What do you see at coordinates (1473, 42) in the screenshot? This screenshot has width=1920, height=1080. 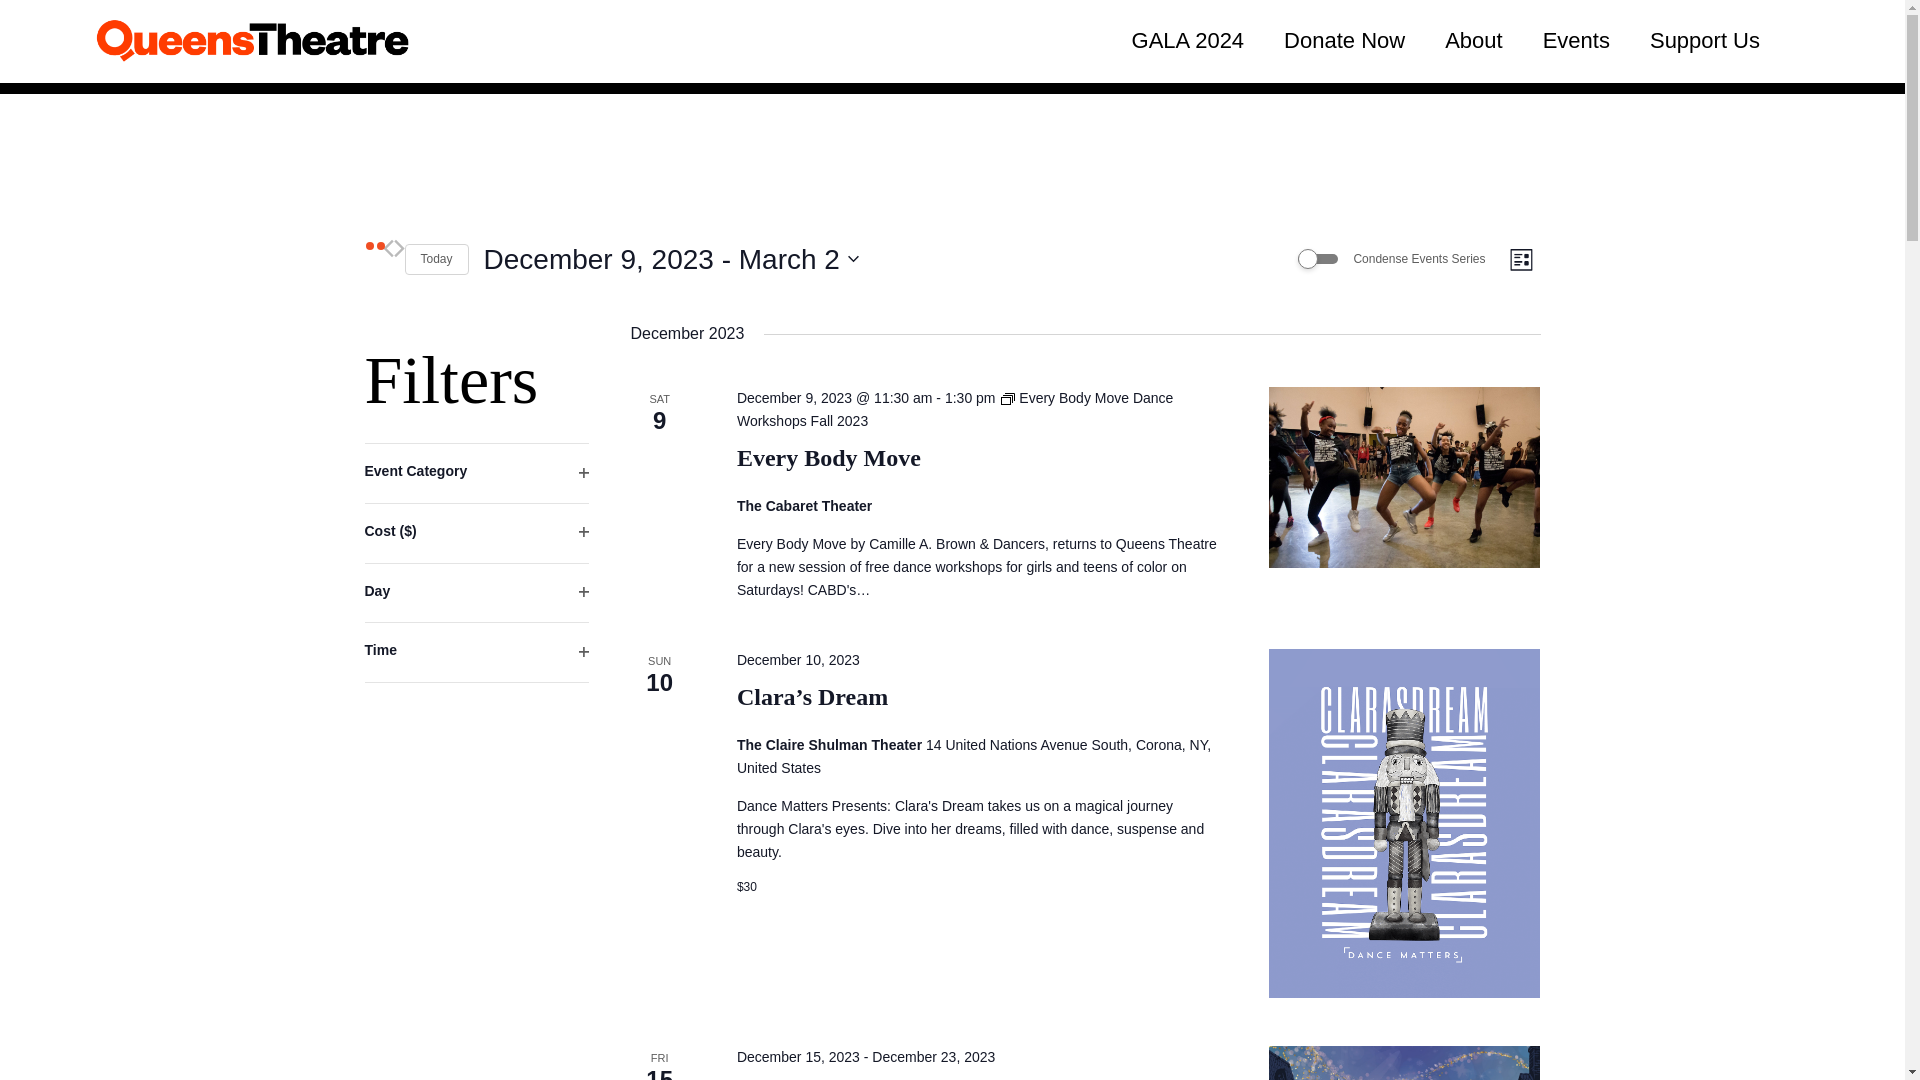 I see `Support Us` at bounding box center [1473, 42].